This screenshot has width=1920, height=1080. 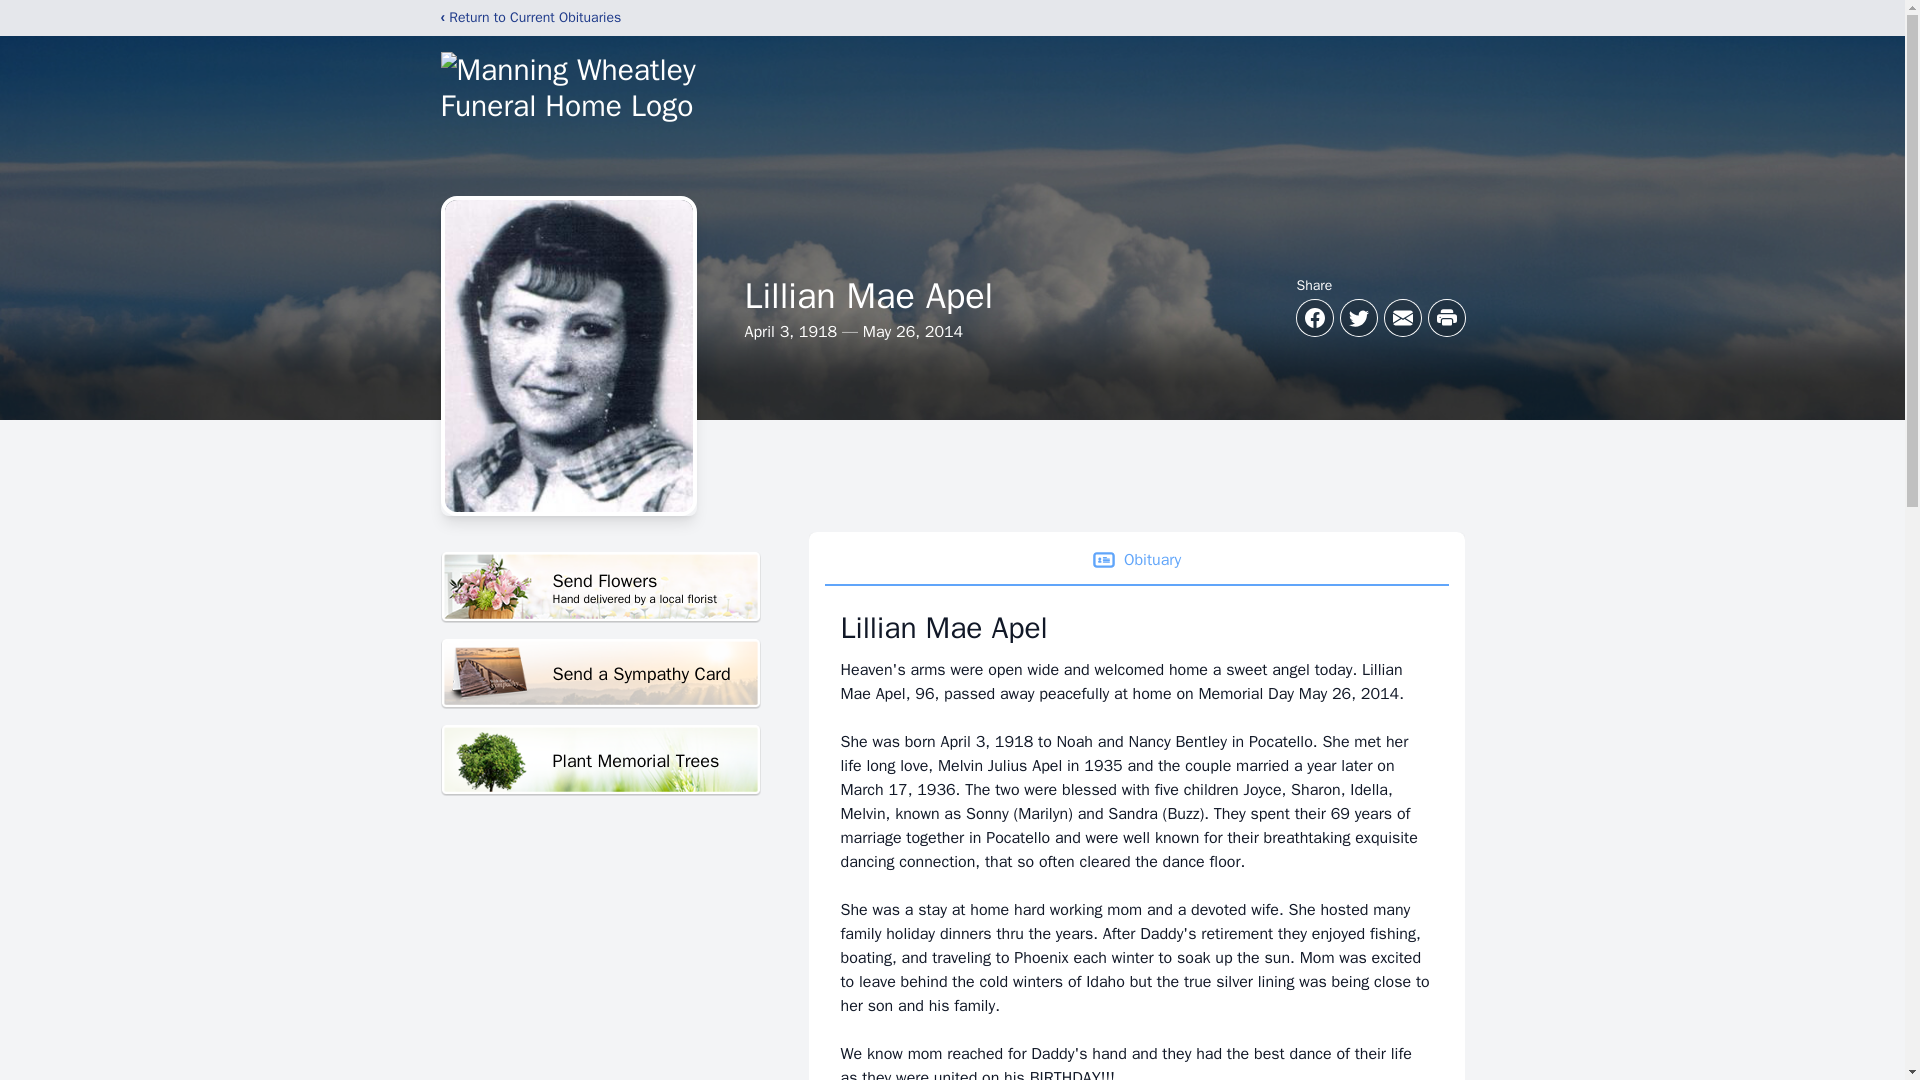 I want to click on Send a Sympathy Card, so click(x=600, y=674).